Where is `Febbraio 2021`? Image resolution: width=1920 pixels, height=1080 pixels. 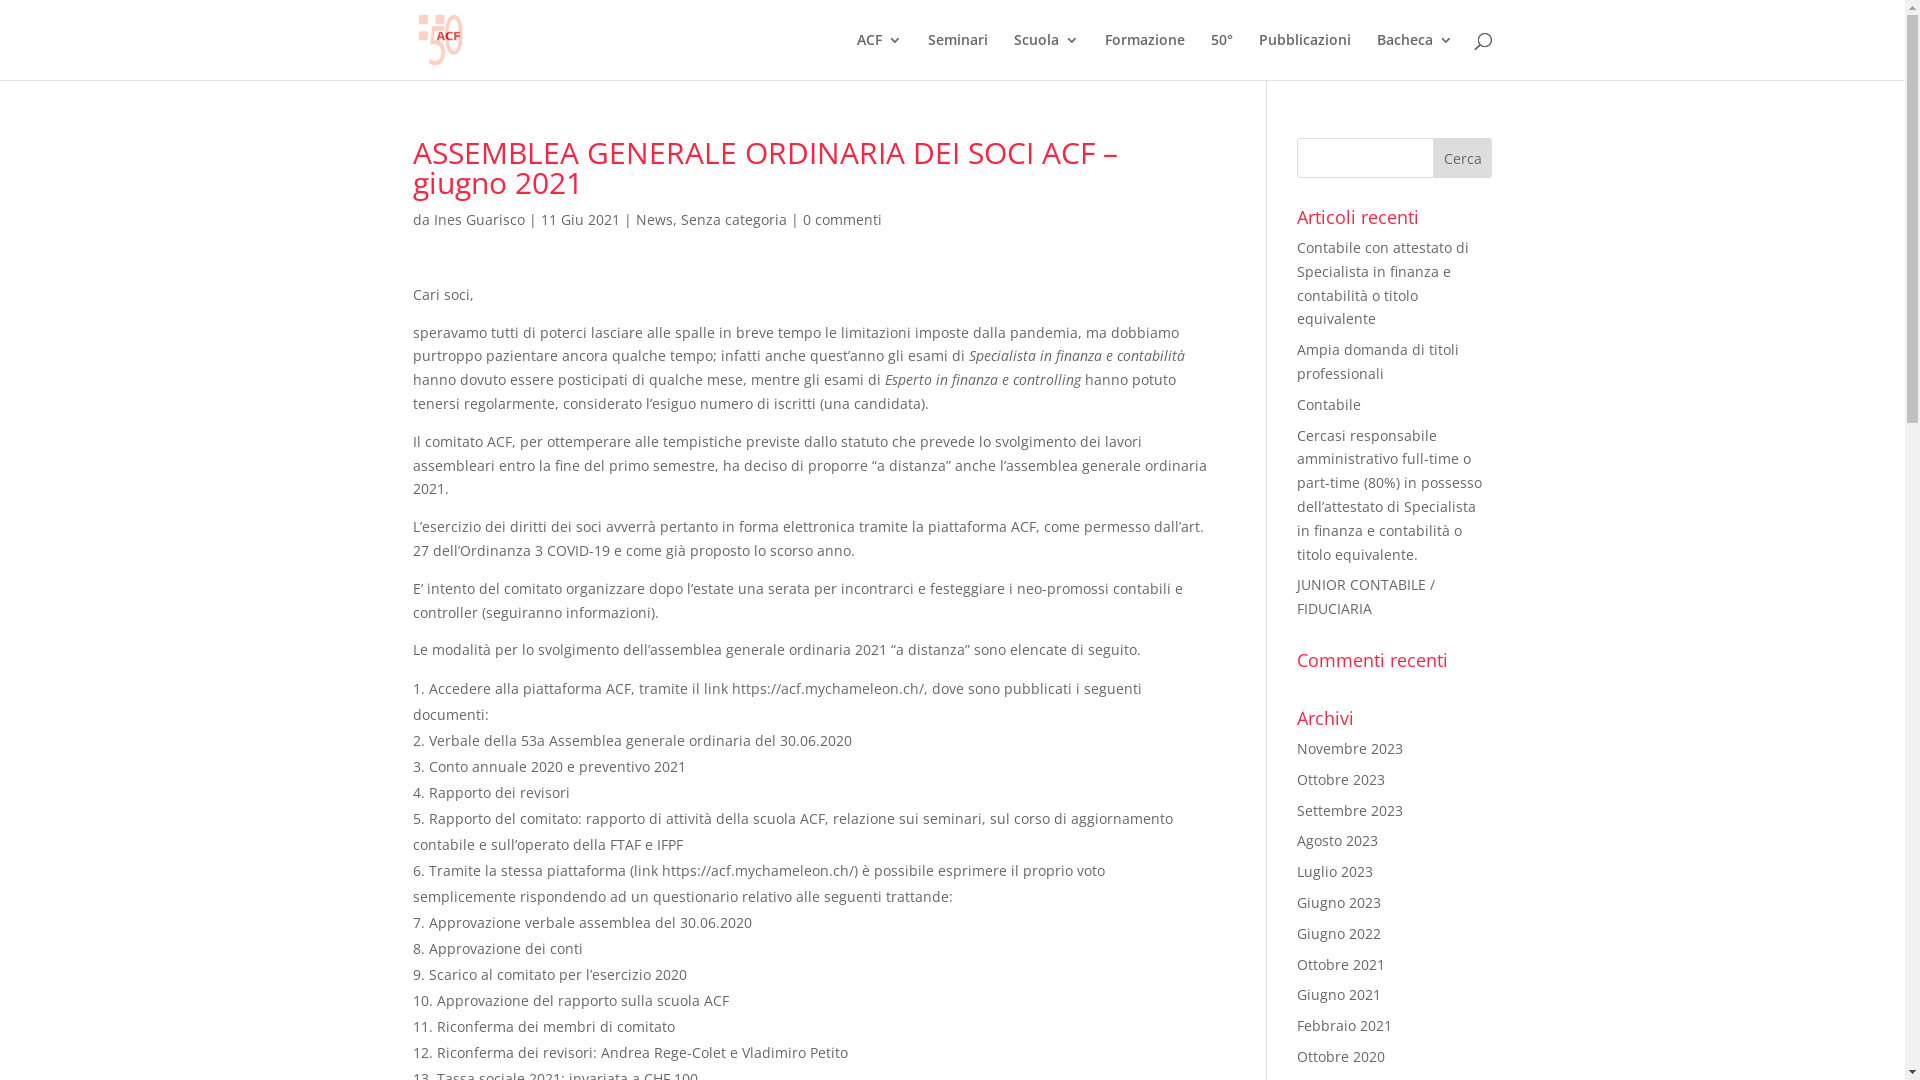 Febbraio 2021 is located at coordinates (1344, 1026).